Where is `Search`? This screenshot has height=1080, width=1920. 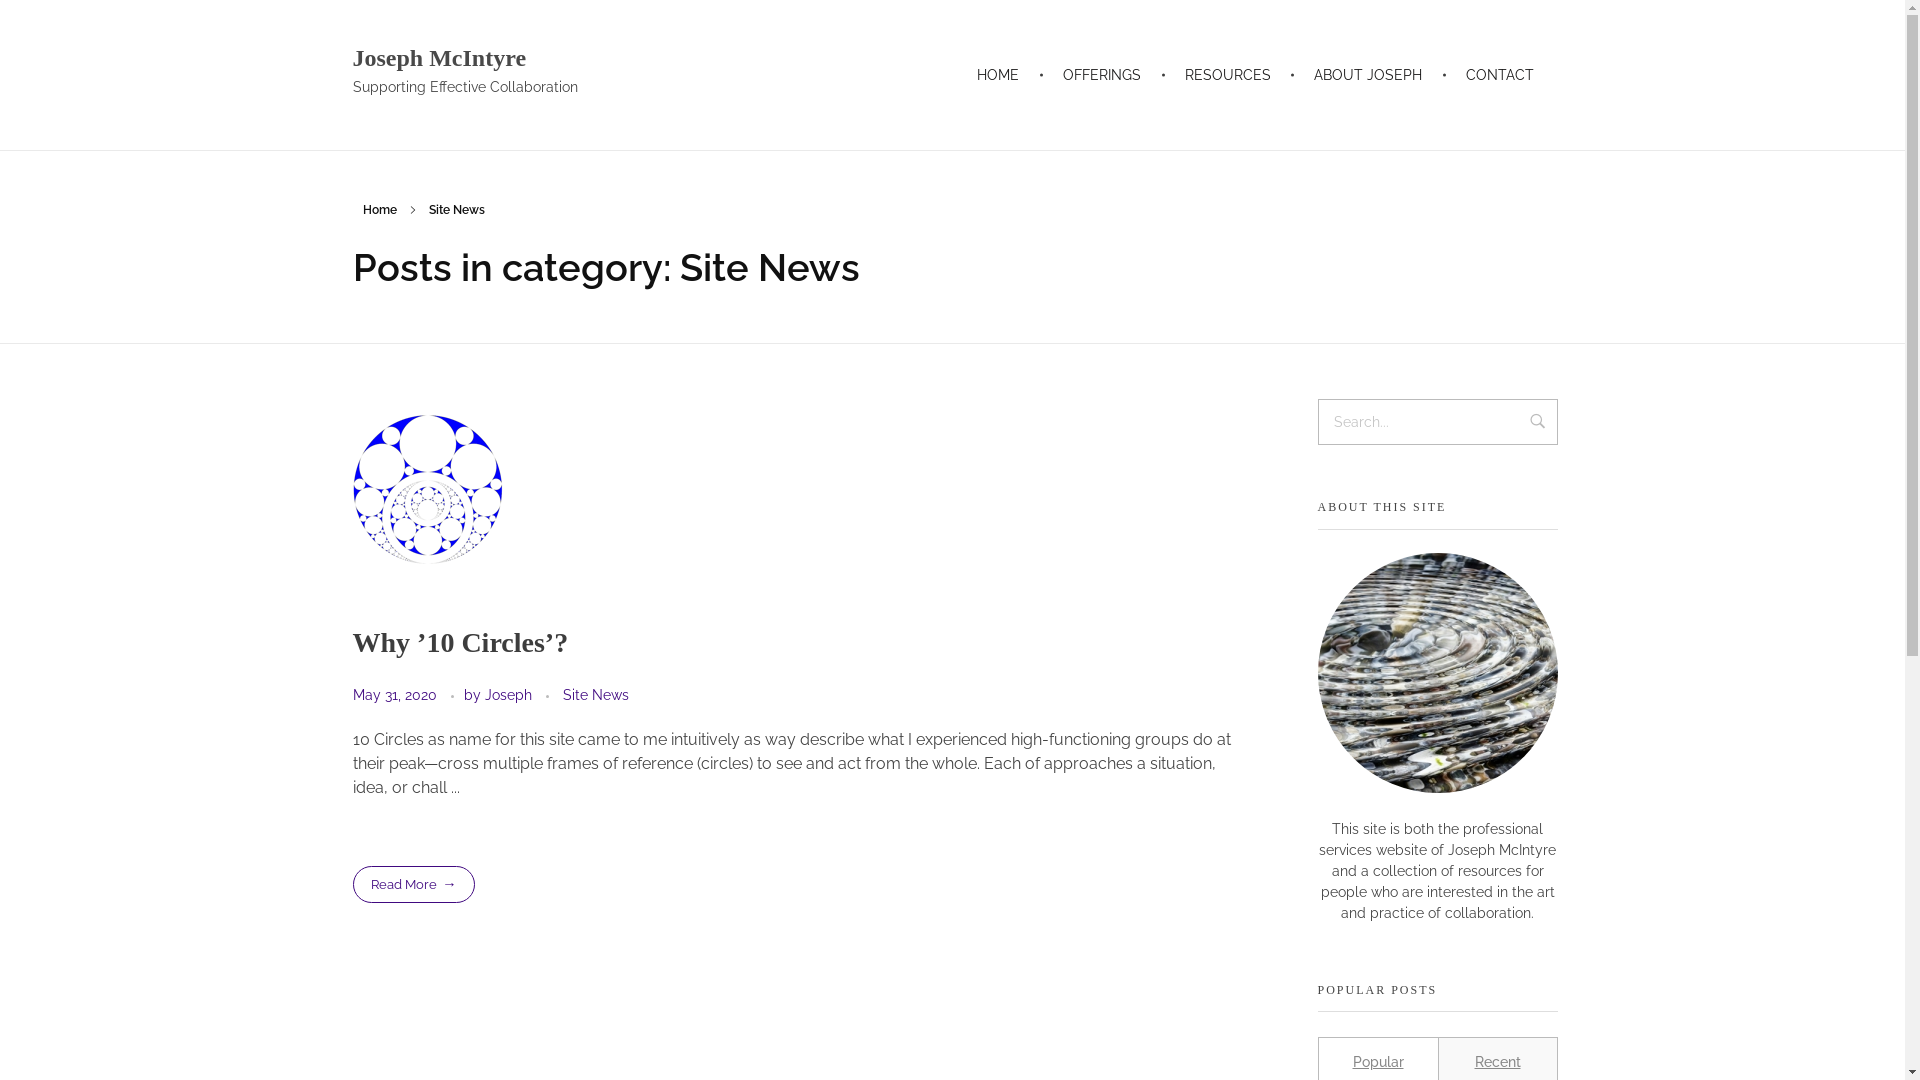 Search is located at coordinates (1538, 429).